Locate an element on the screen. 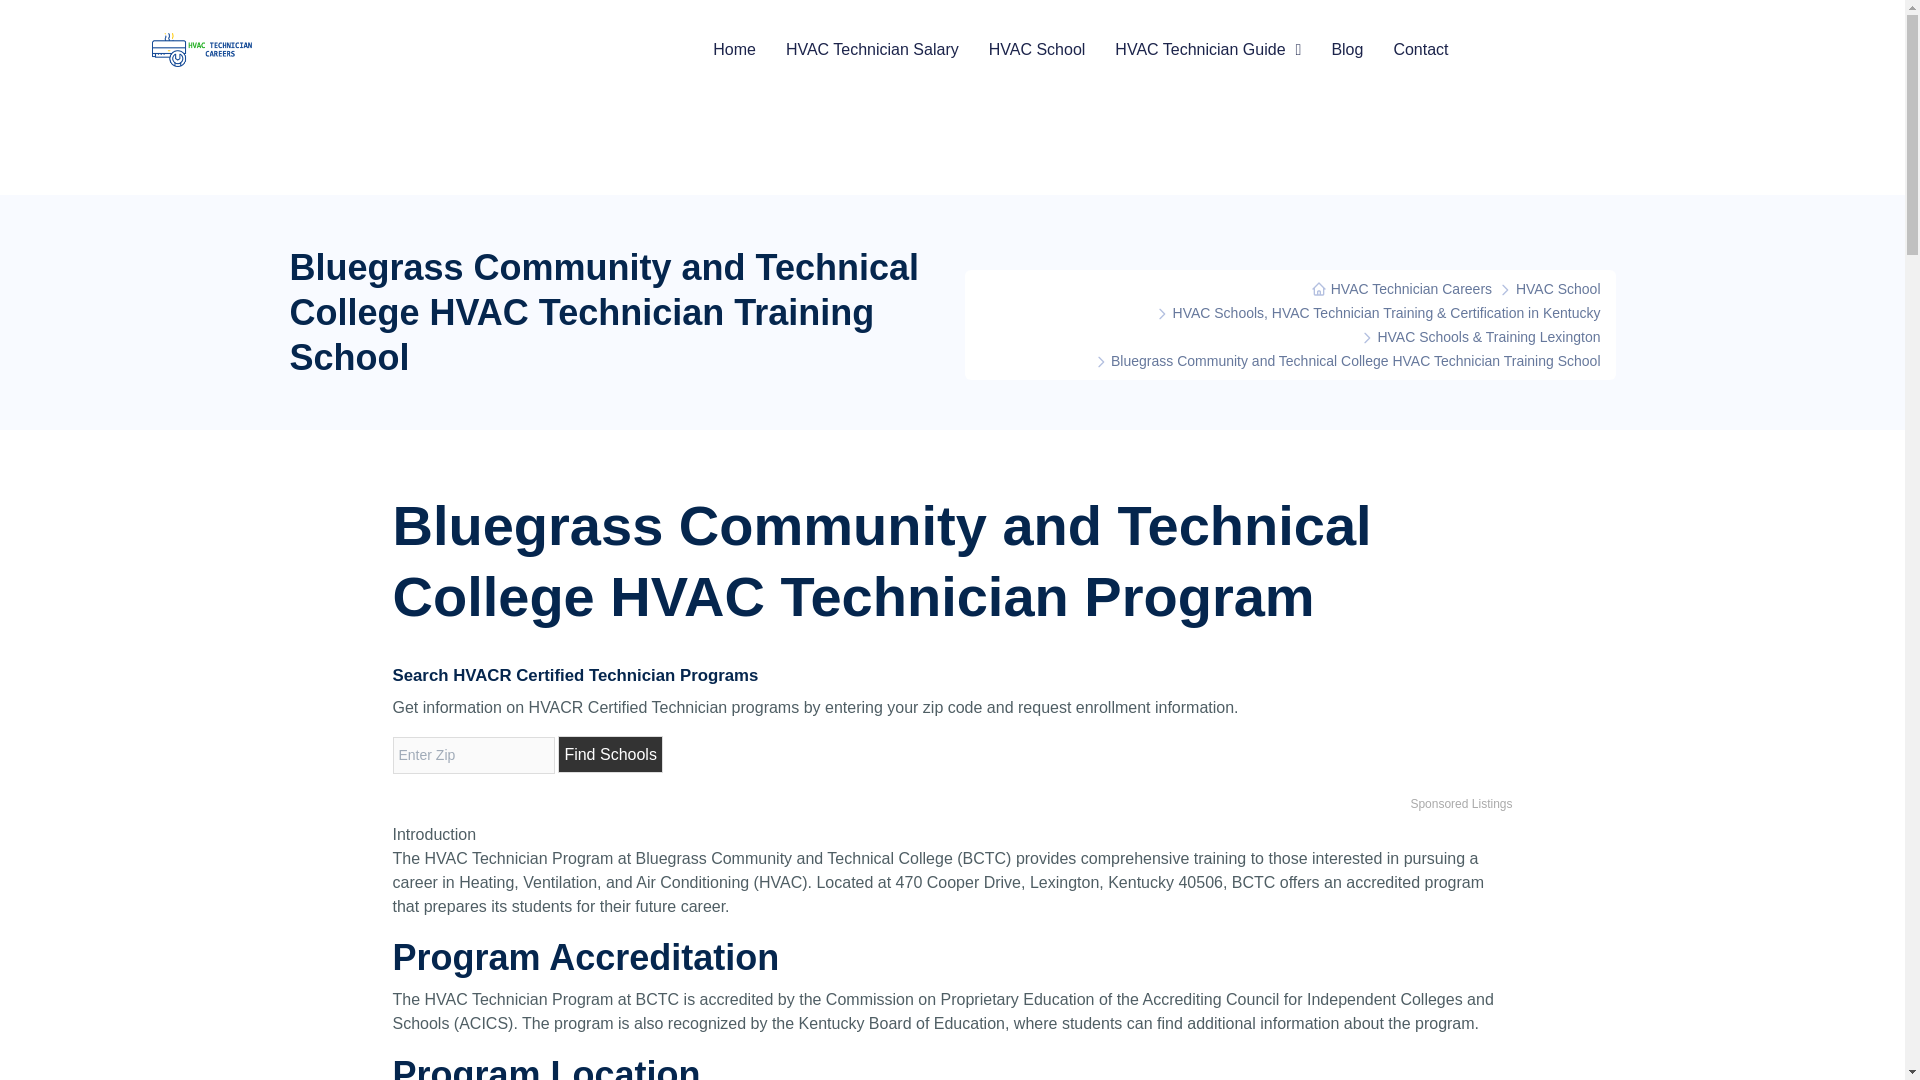 This screenshot has height=1080, width=1920. Home is located at coordinates (734, 49).